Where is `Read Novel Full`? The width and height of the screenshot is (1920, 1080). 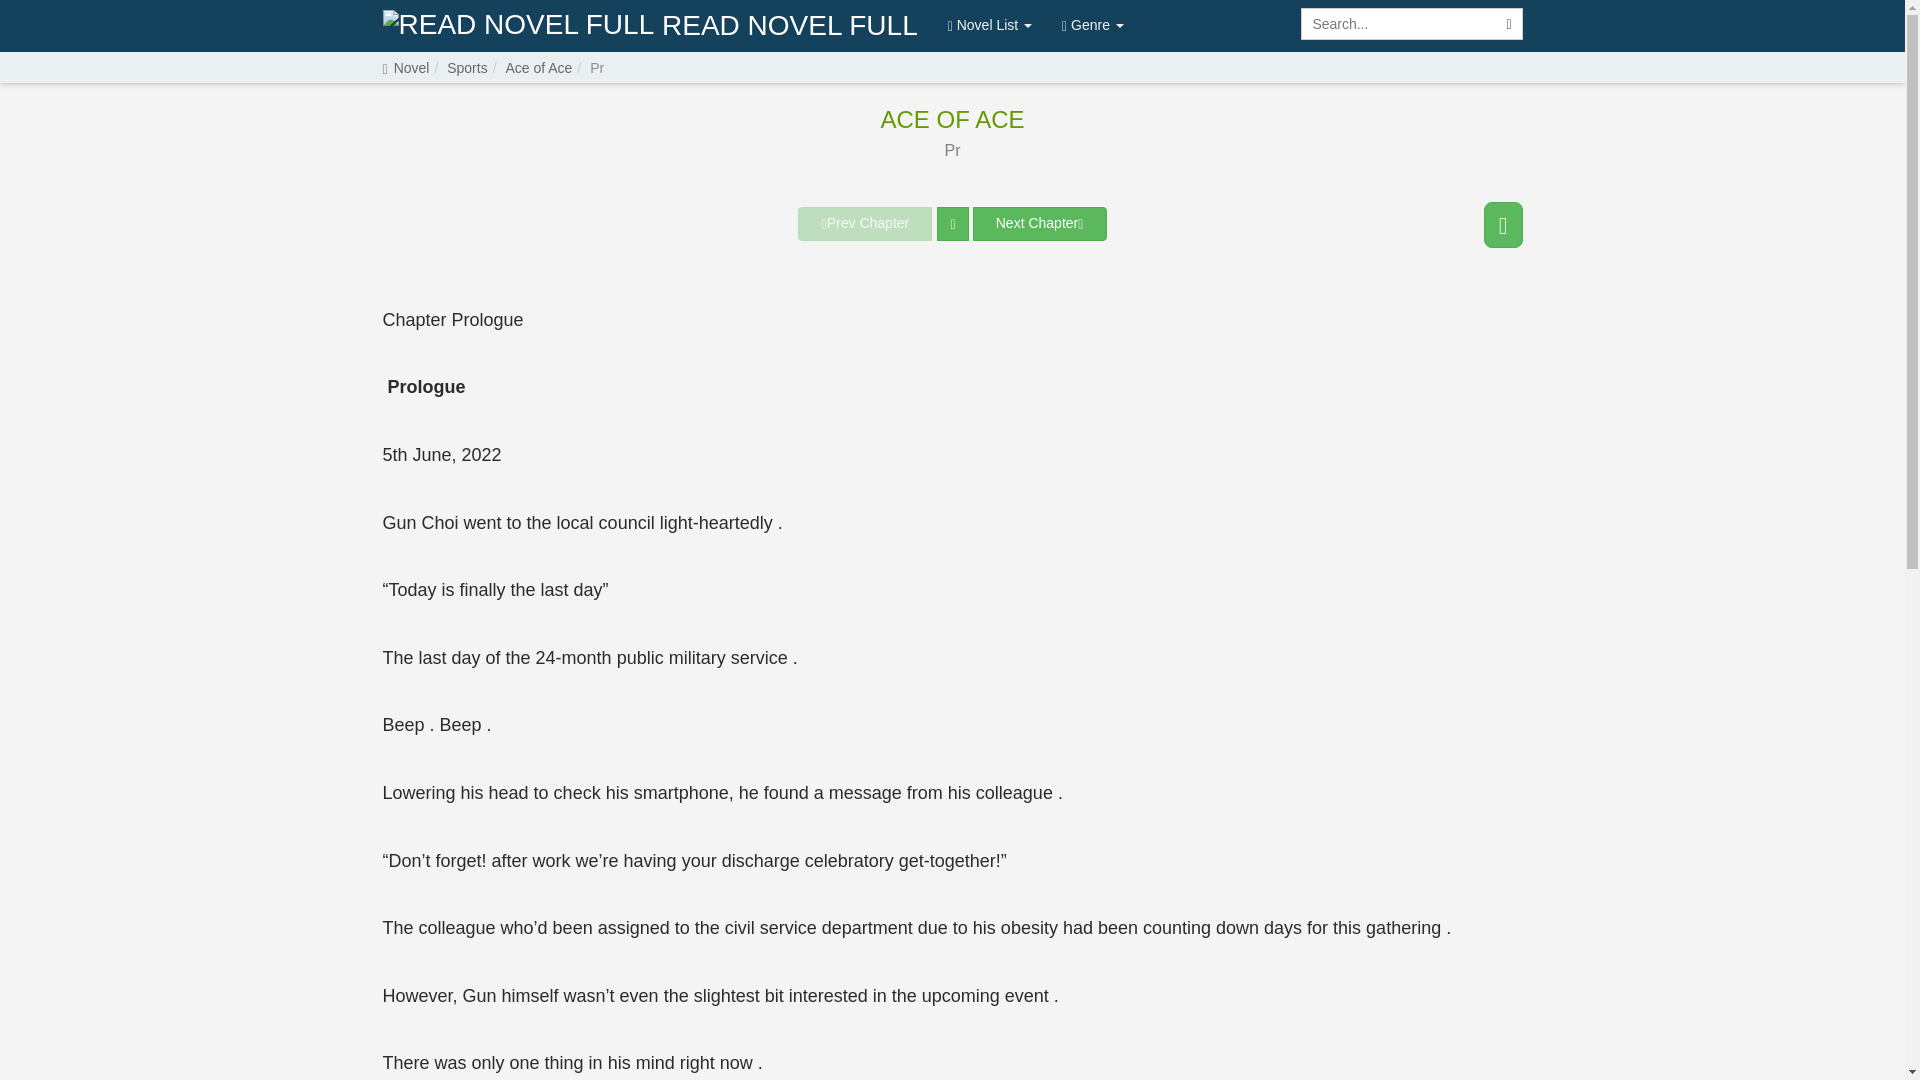 Read Novel Full is located at coordinates (650, 26).